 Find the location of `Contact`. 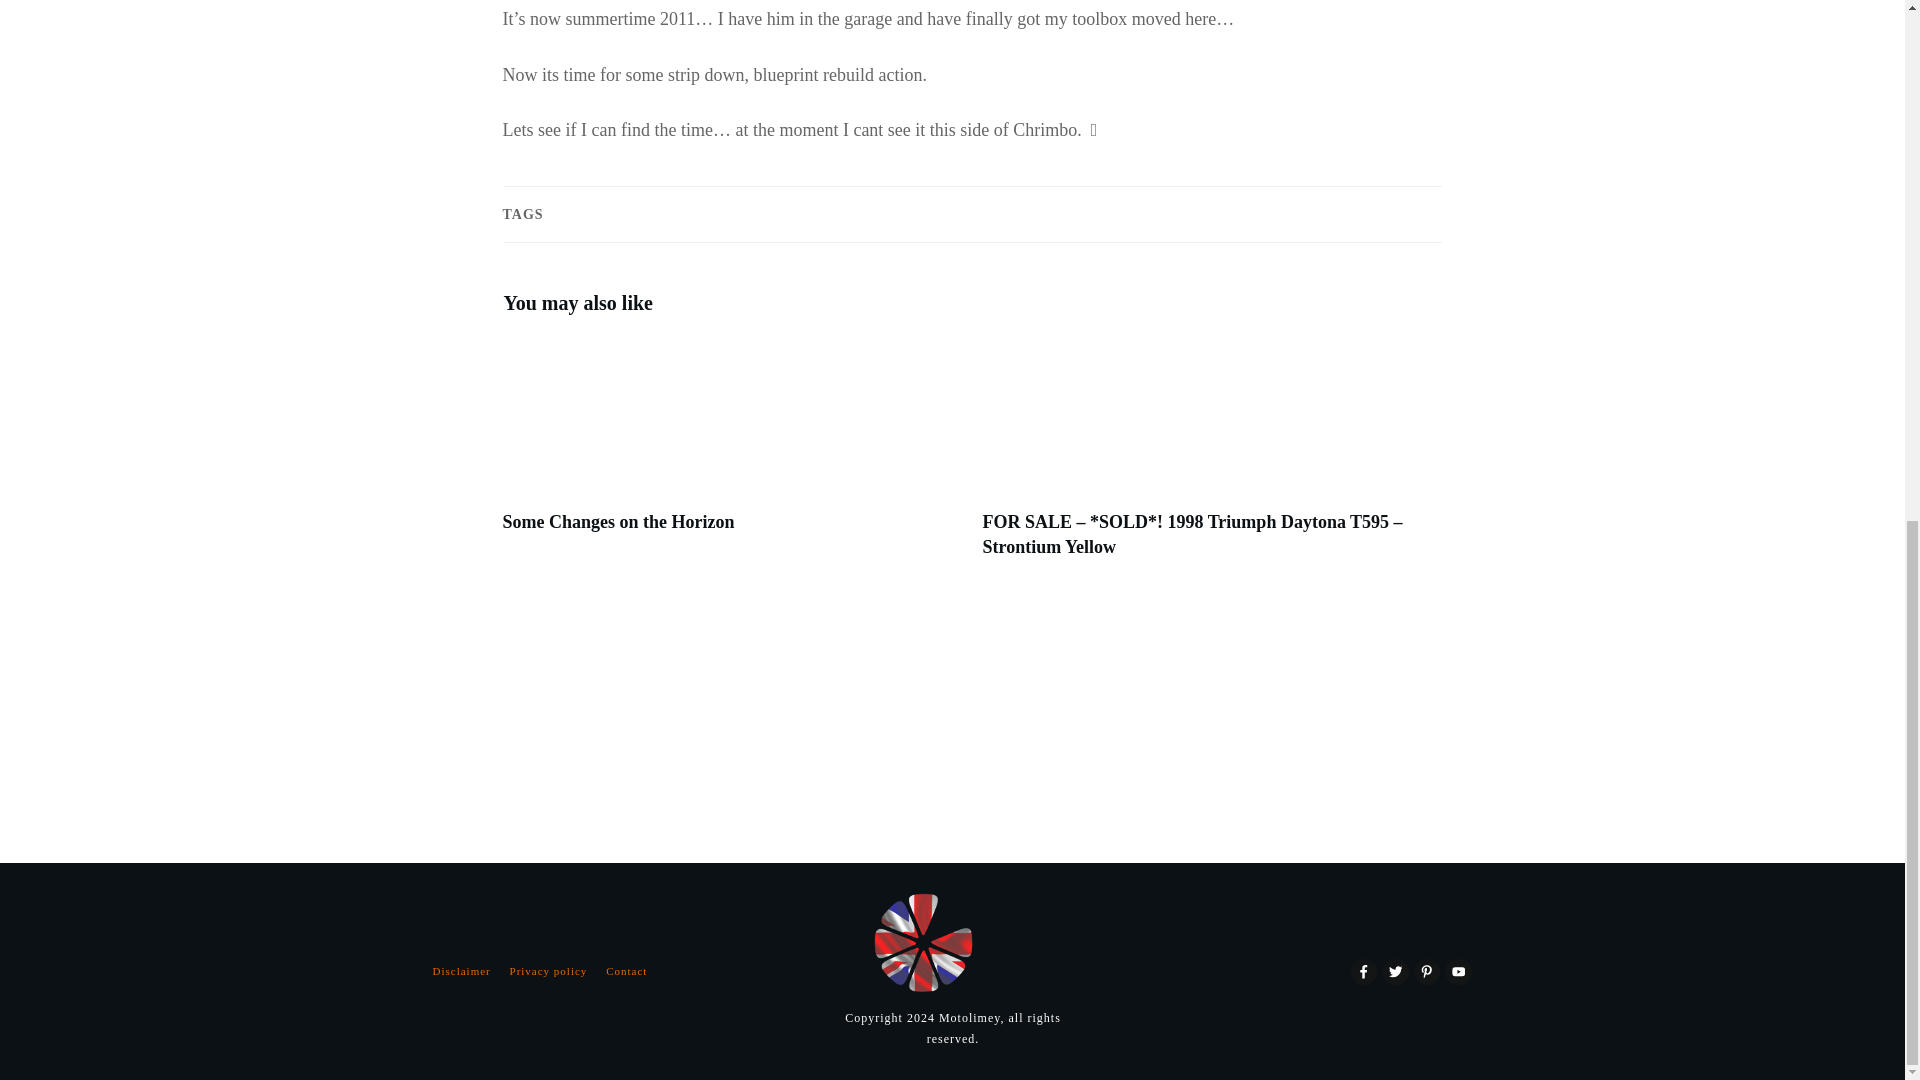

Contact is located at coordinates (626, 971).